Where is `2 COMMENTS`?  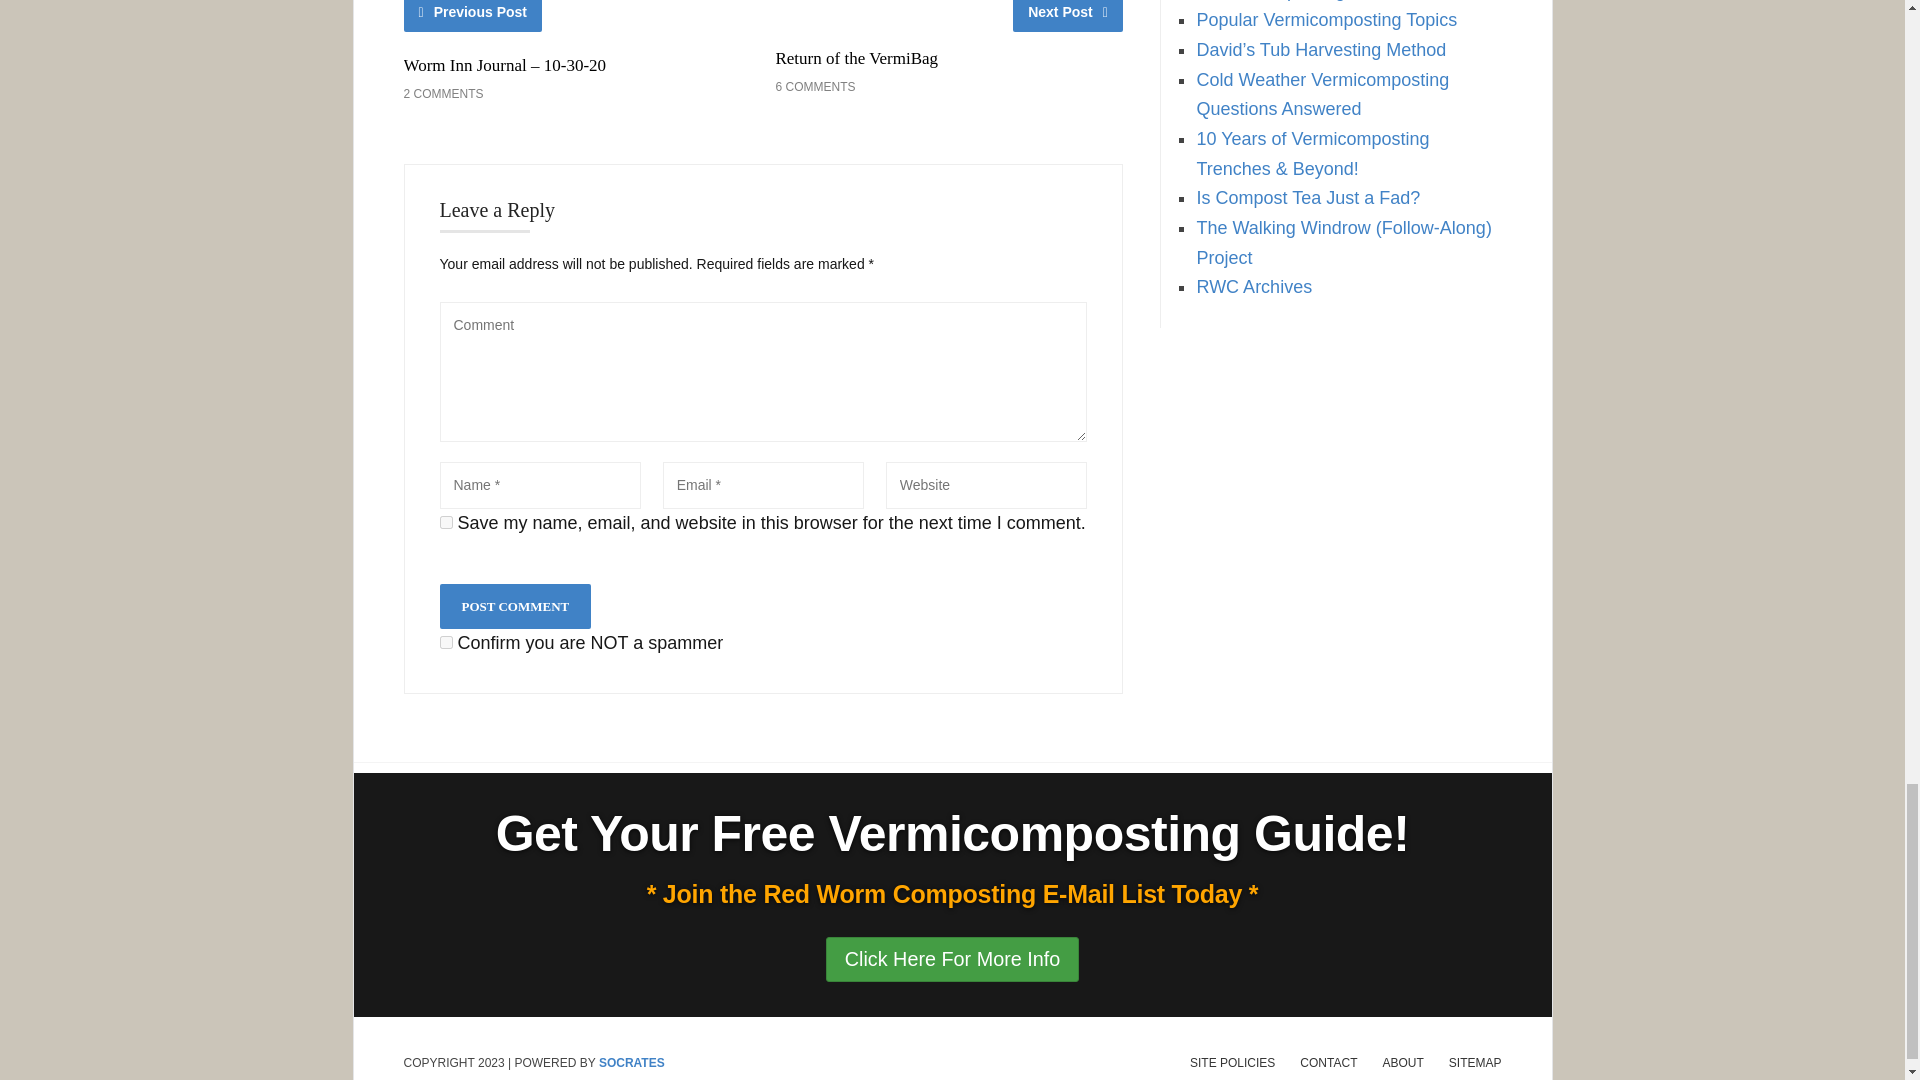 2 COMMENTS is located at coordinates (443, 94).